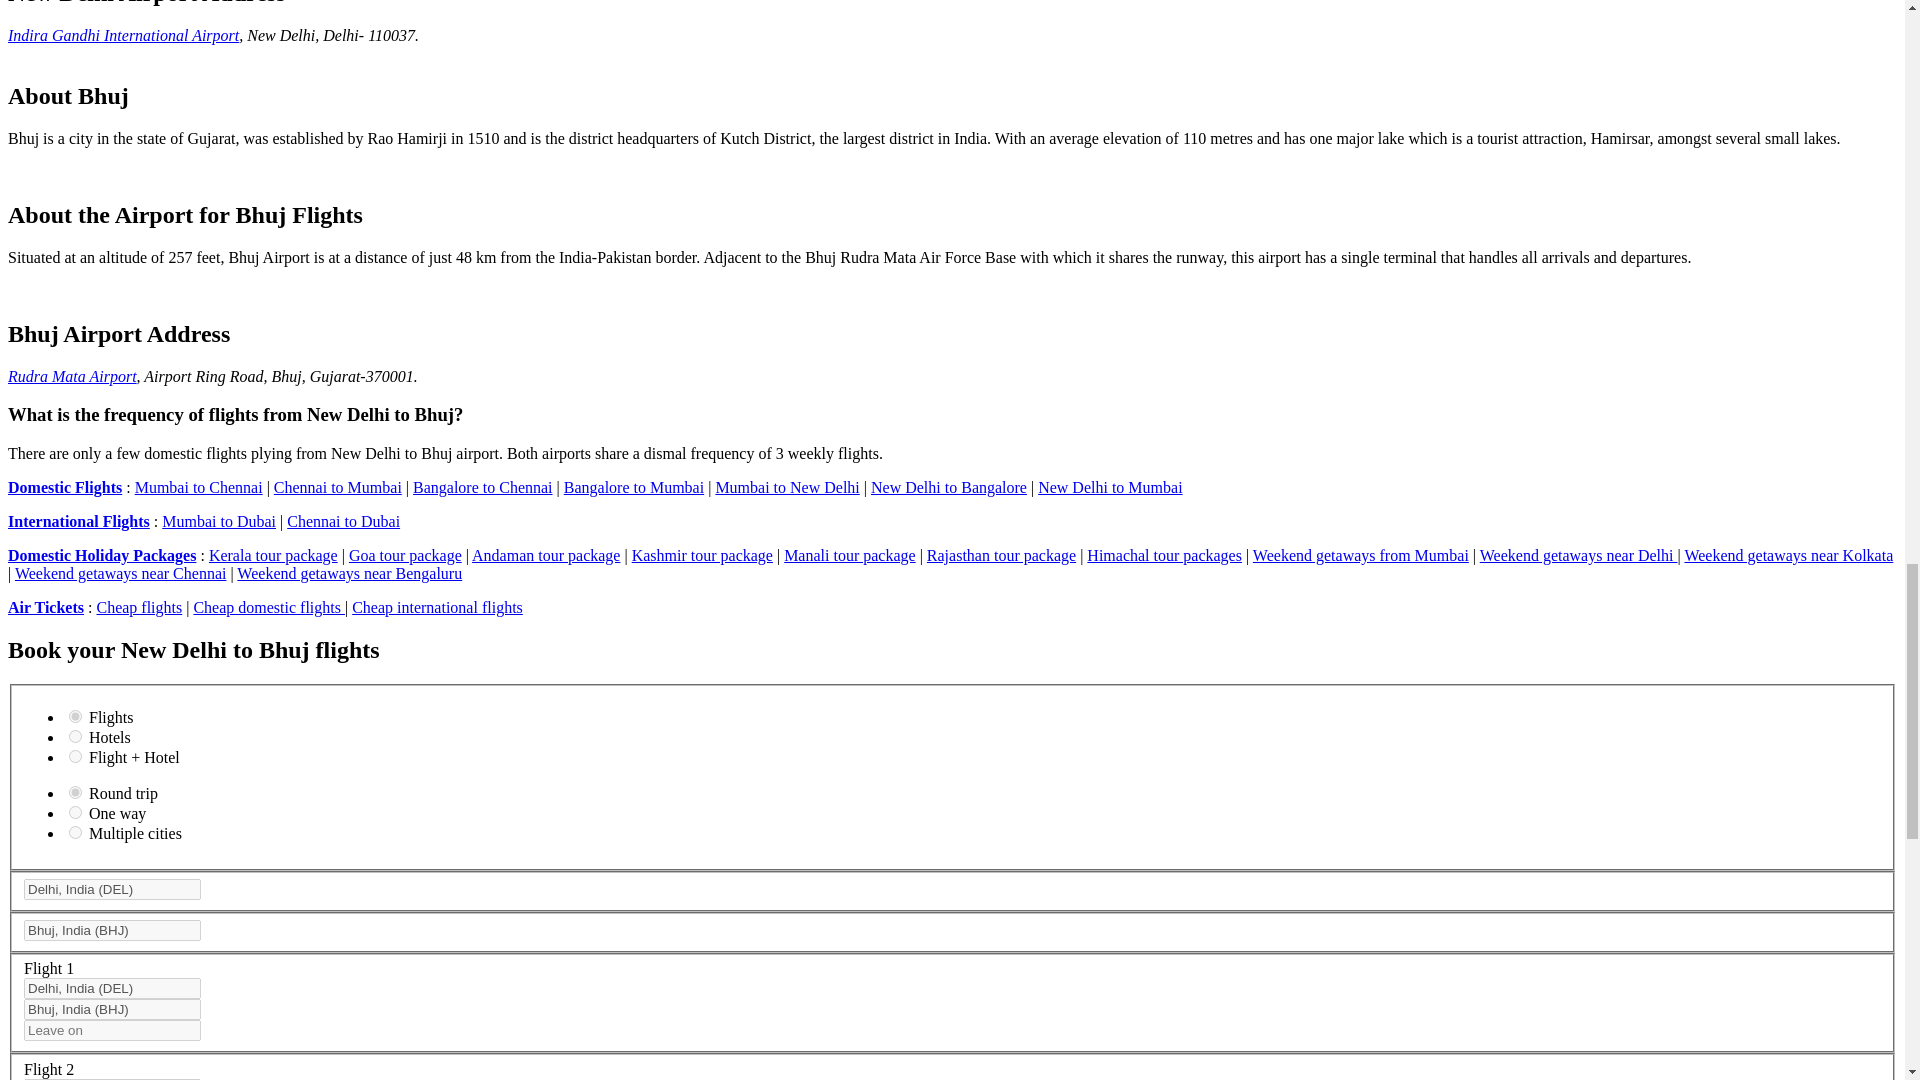  I want to click on 0, so click(76, 812).